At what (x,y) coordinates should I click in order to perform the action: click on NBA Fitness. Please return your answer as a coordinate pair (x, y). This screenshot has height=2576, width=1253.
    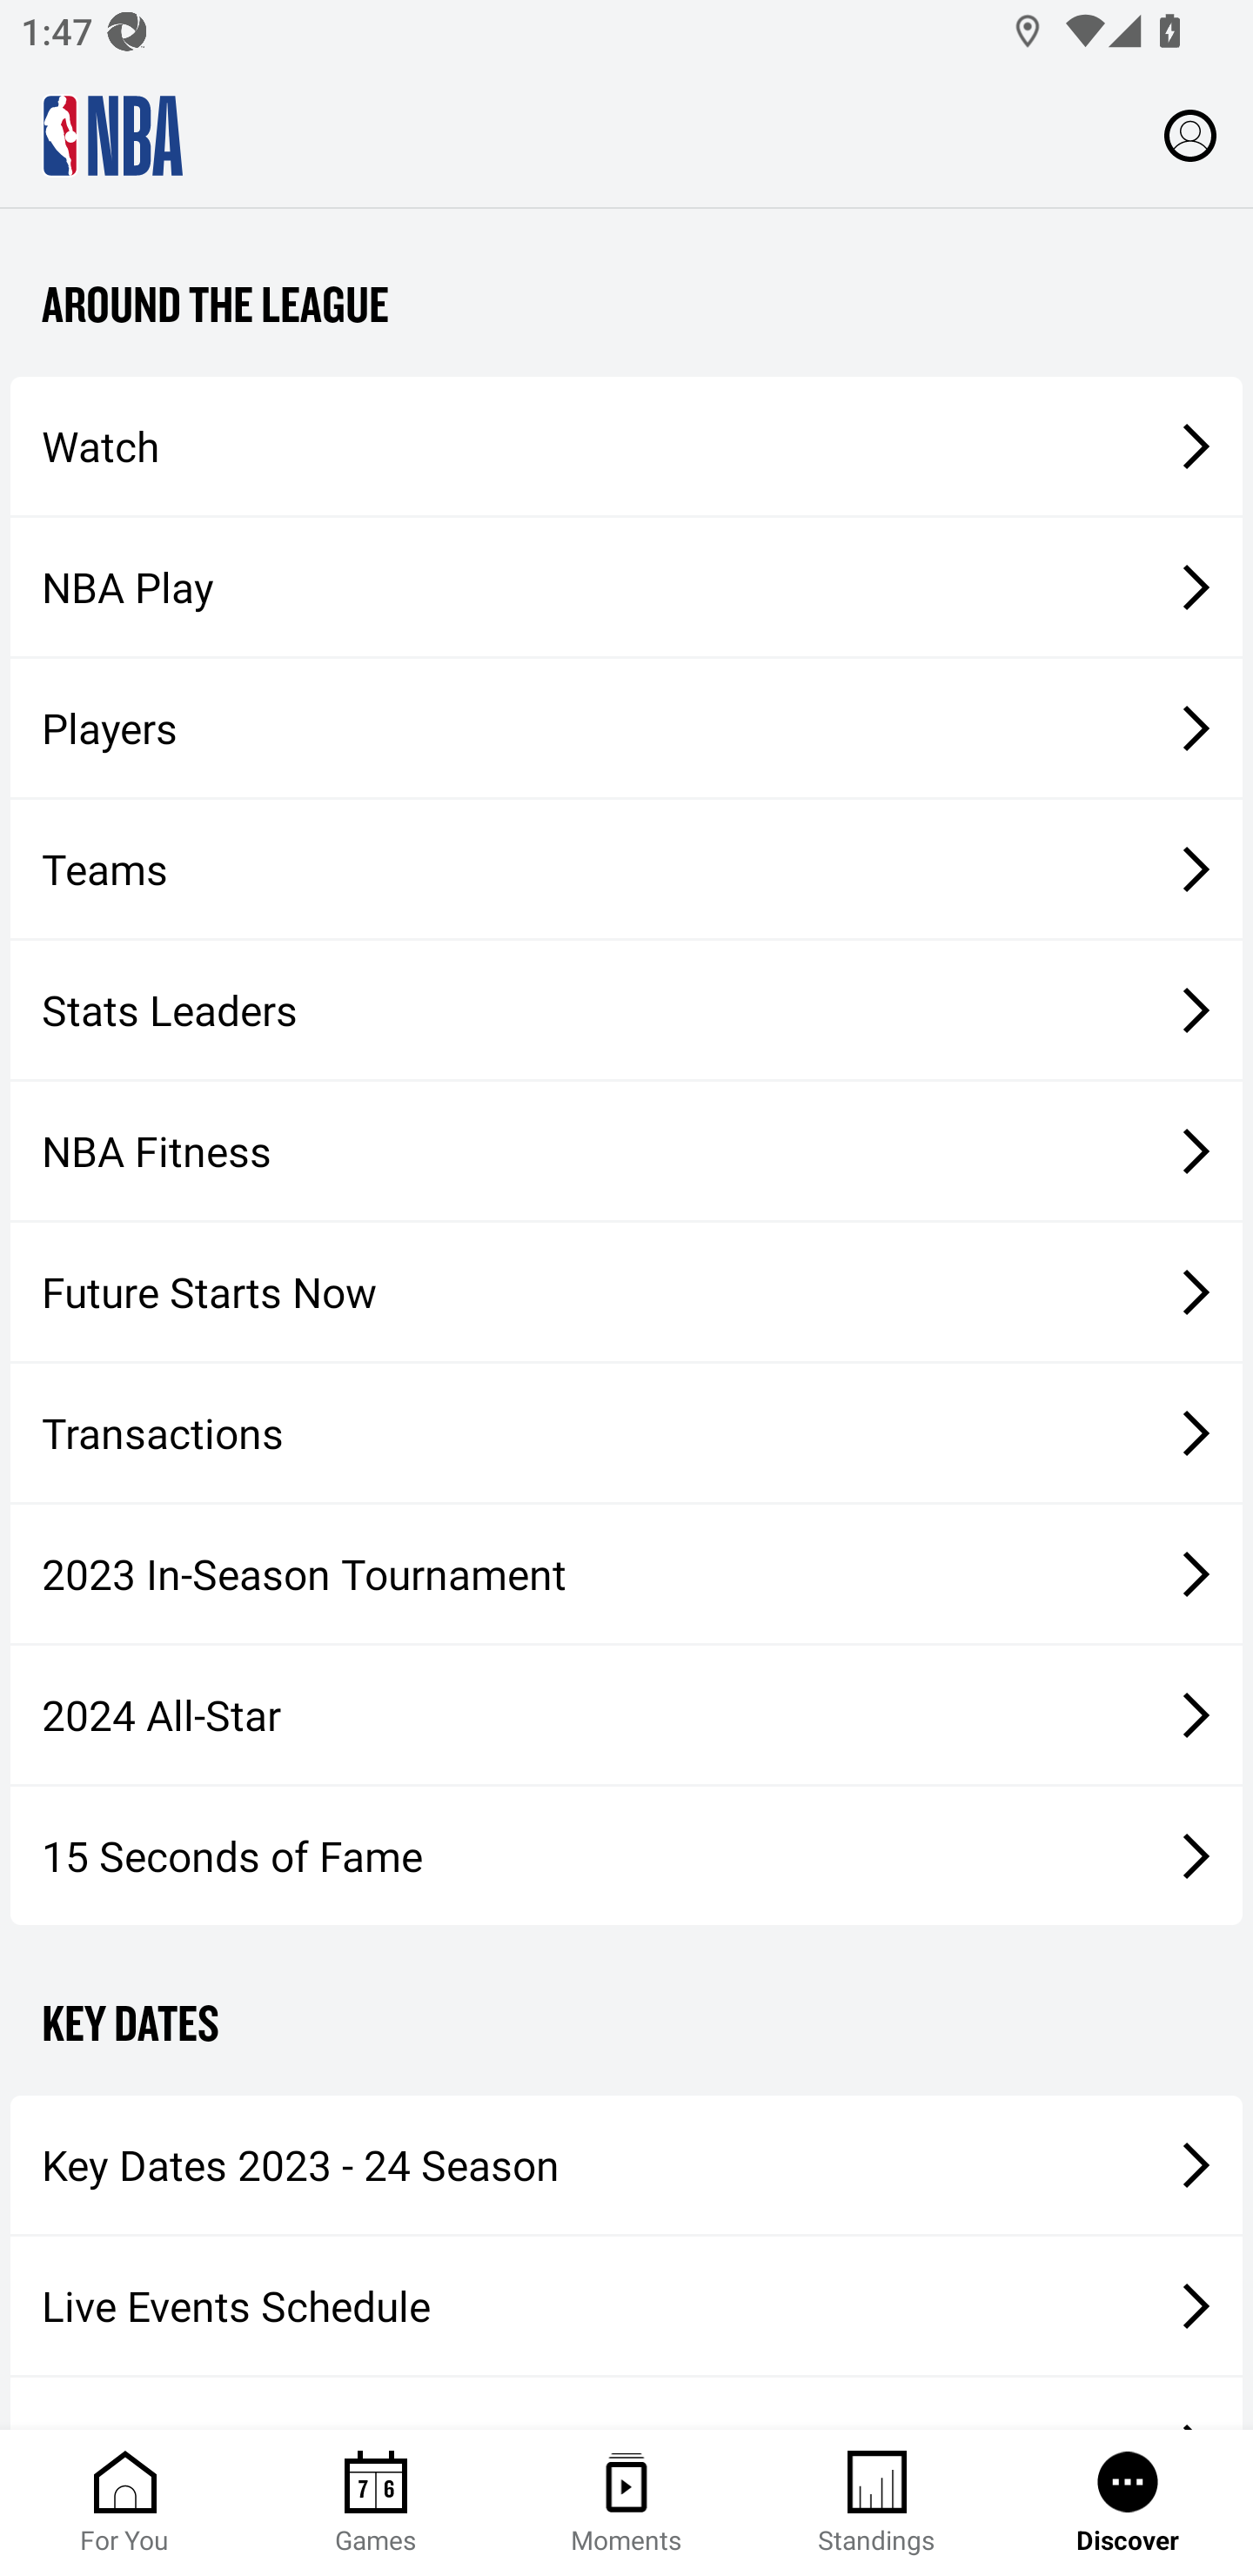
    Looking at the image, I should click on (626, 1151).